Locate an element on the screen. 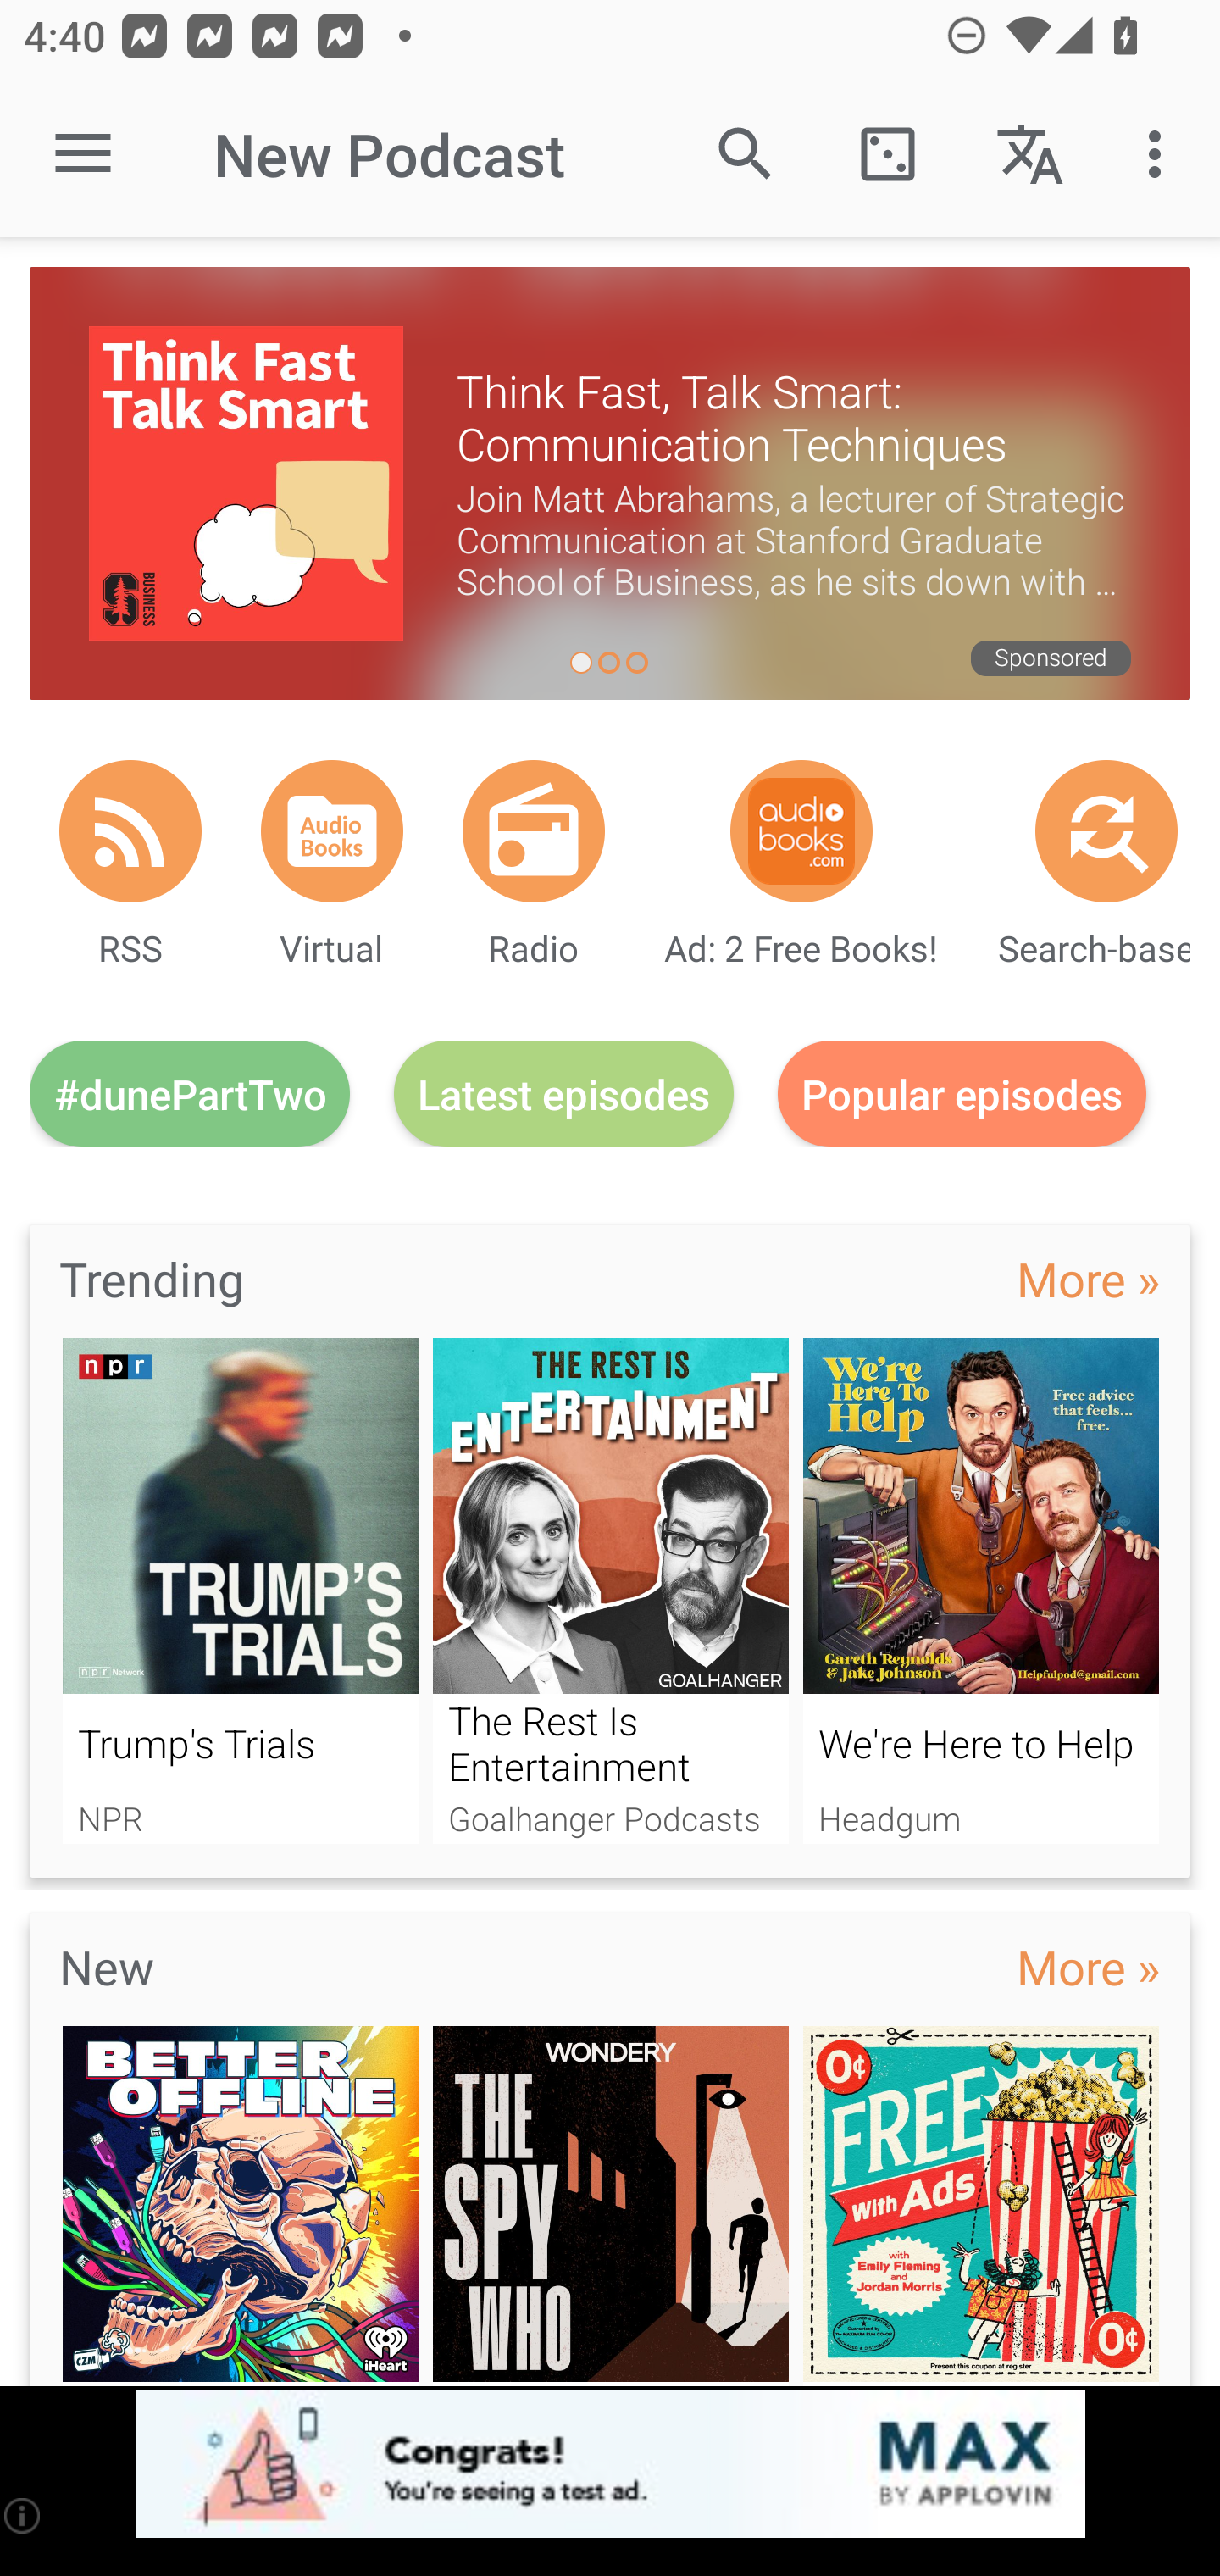 Image resolution: width=1220 pixels, height=2576 pixels. #dunePartTwo is located at coordinates (190, 1093).